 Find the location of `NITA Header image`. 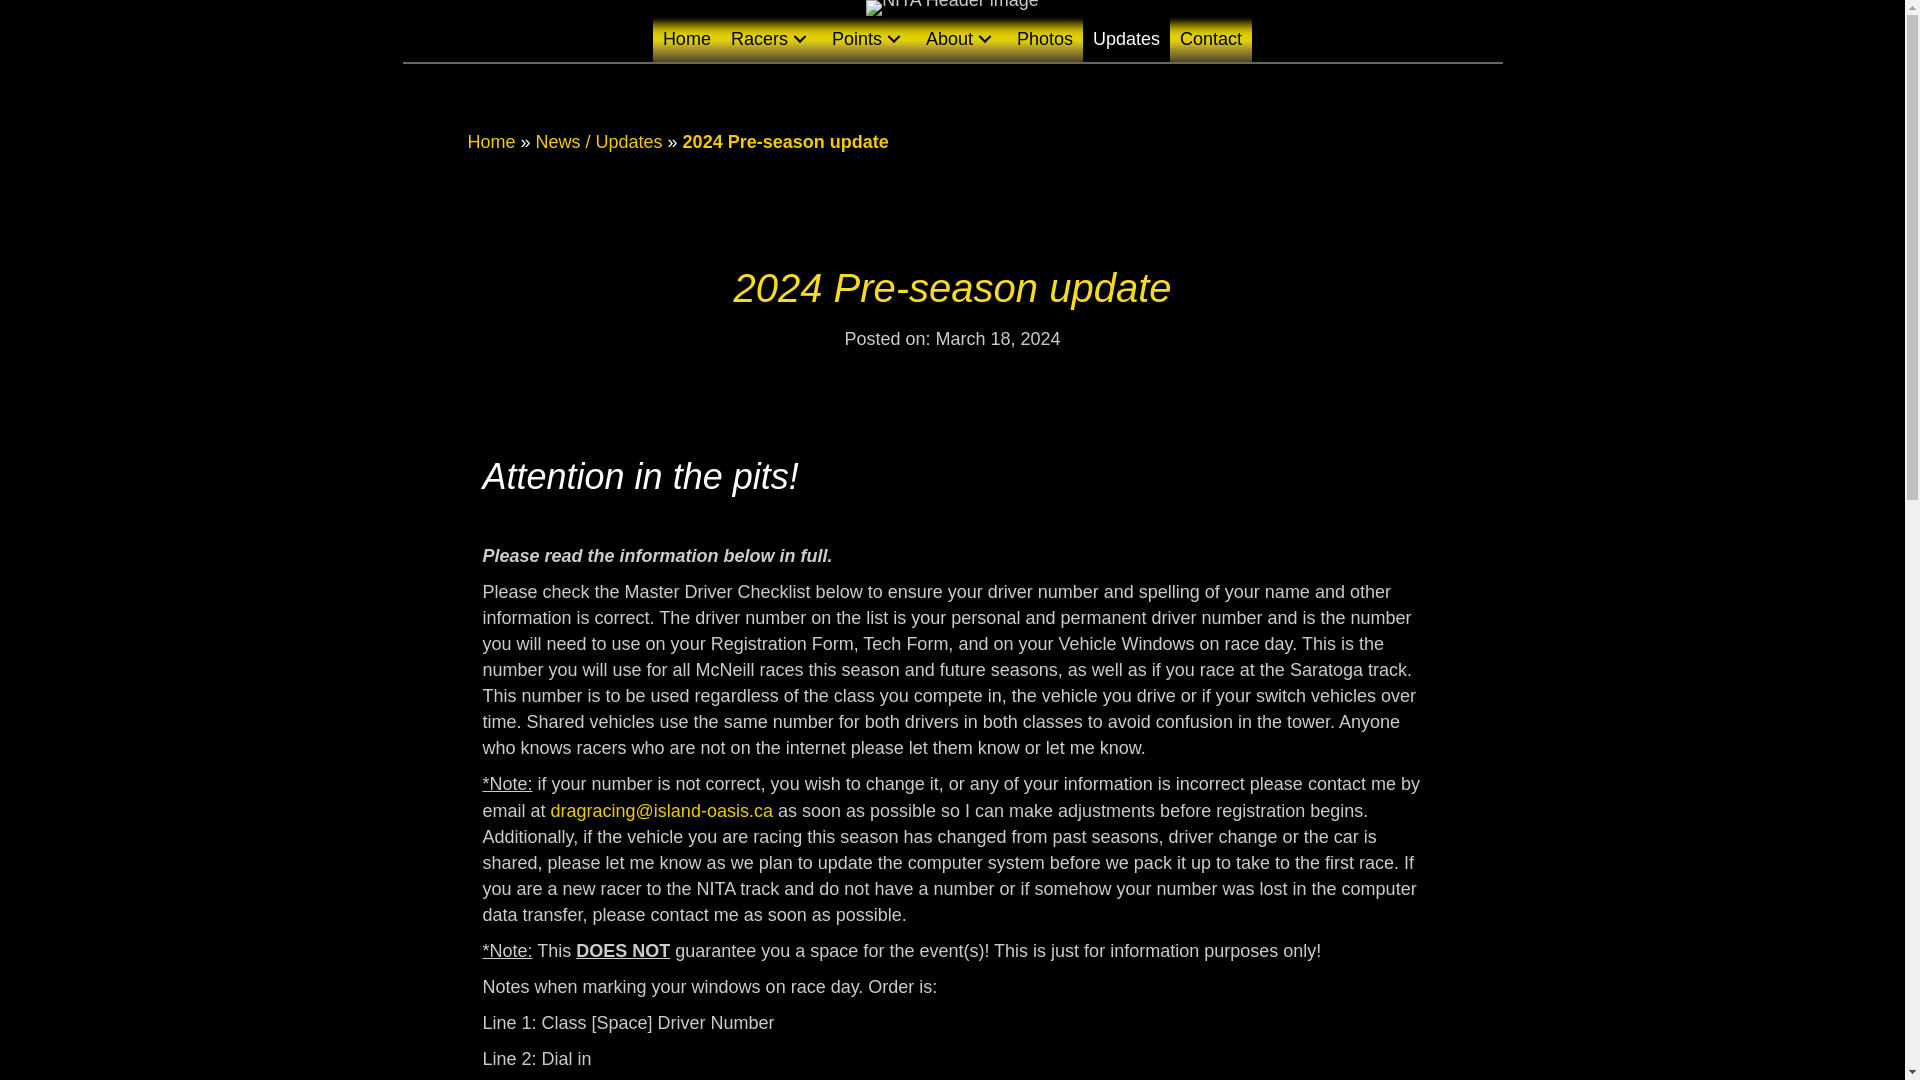

NITA Header image is located at coordinates (952, 8).